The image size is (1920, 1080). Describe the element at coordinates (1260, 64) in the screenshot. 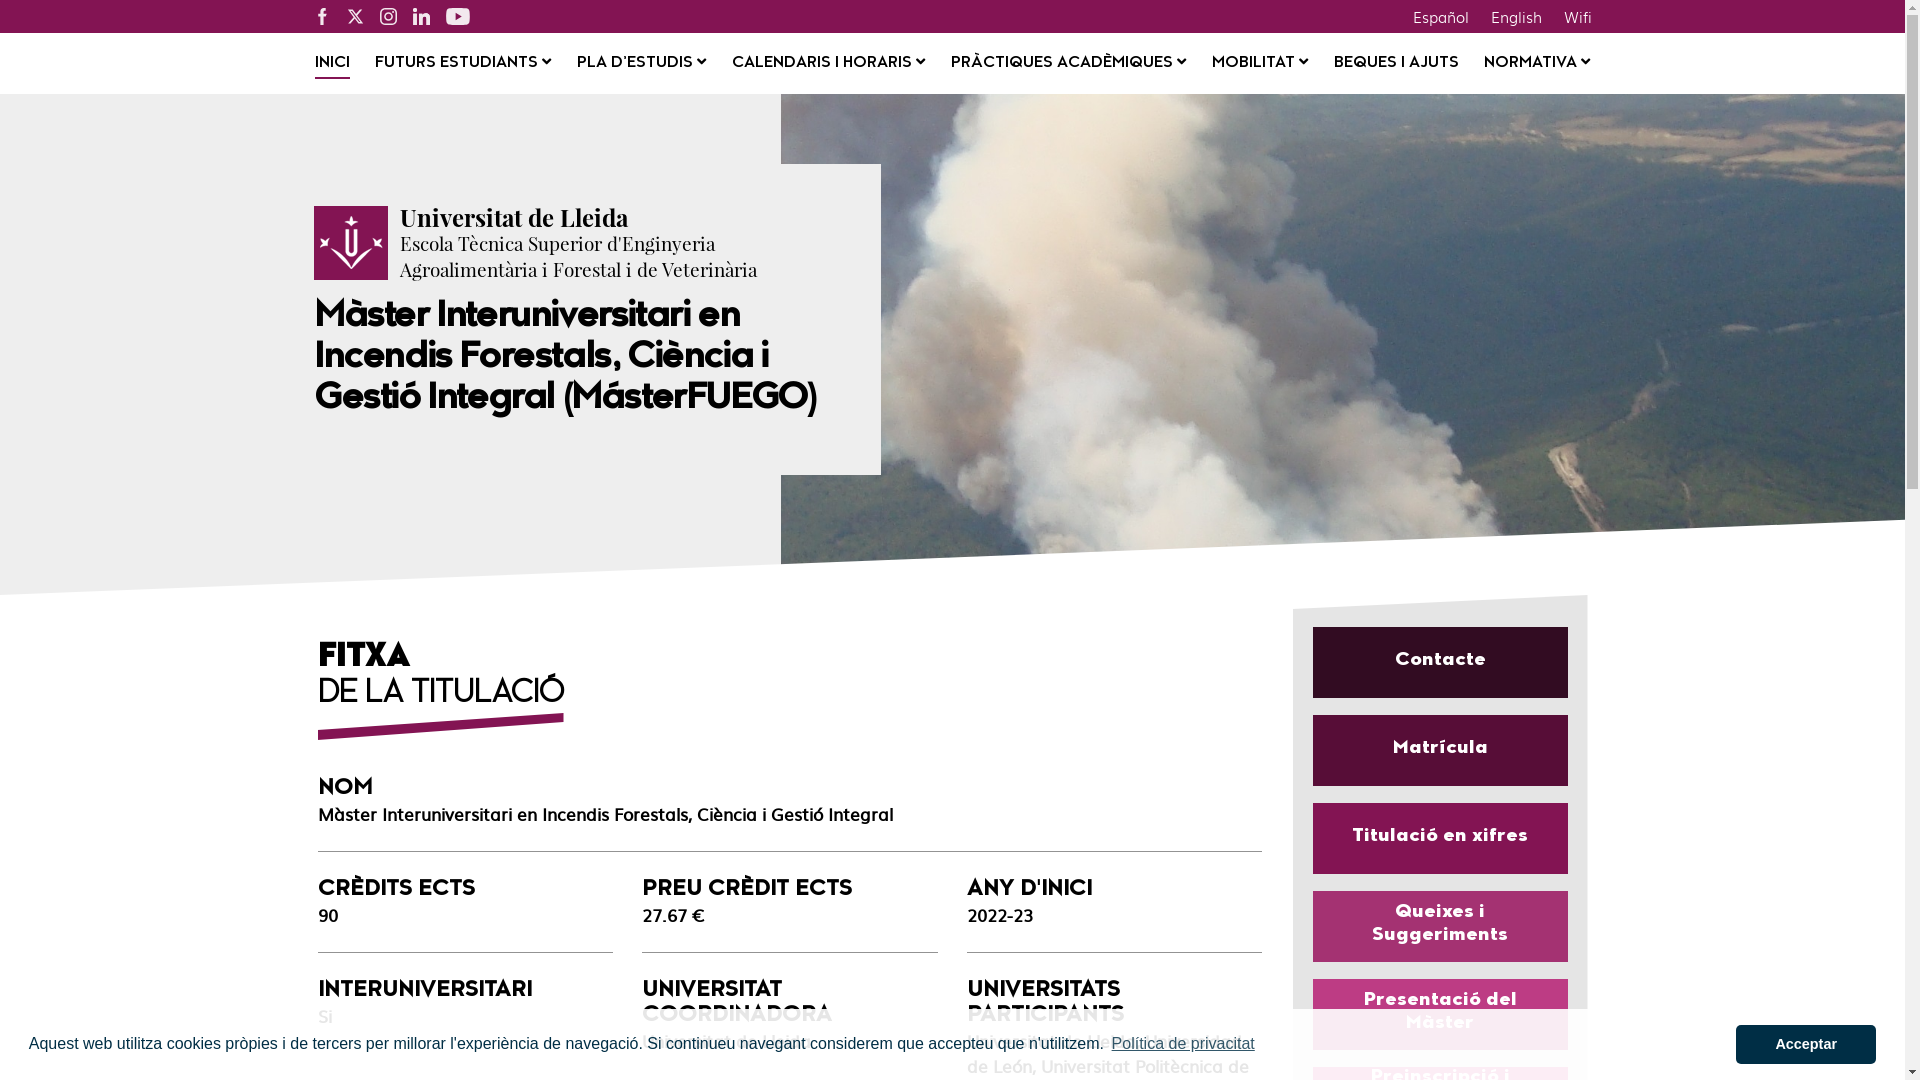

I see `MOBILITAT` at that location.